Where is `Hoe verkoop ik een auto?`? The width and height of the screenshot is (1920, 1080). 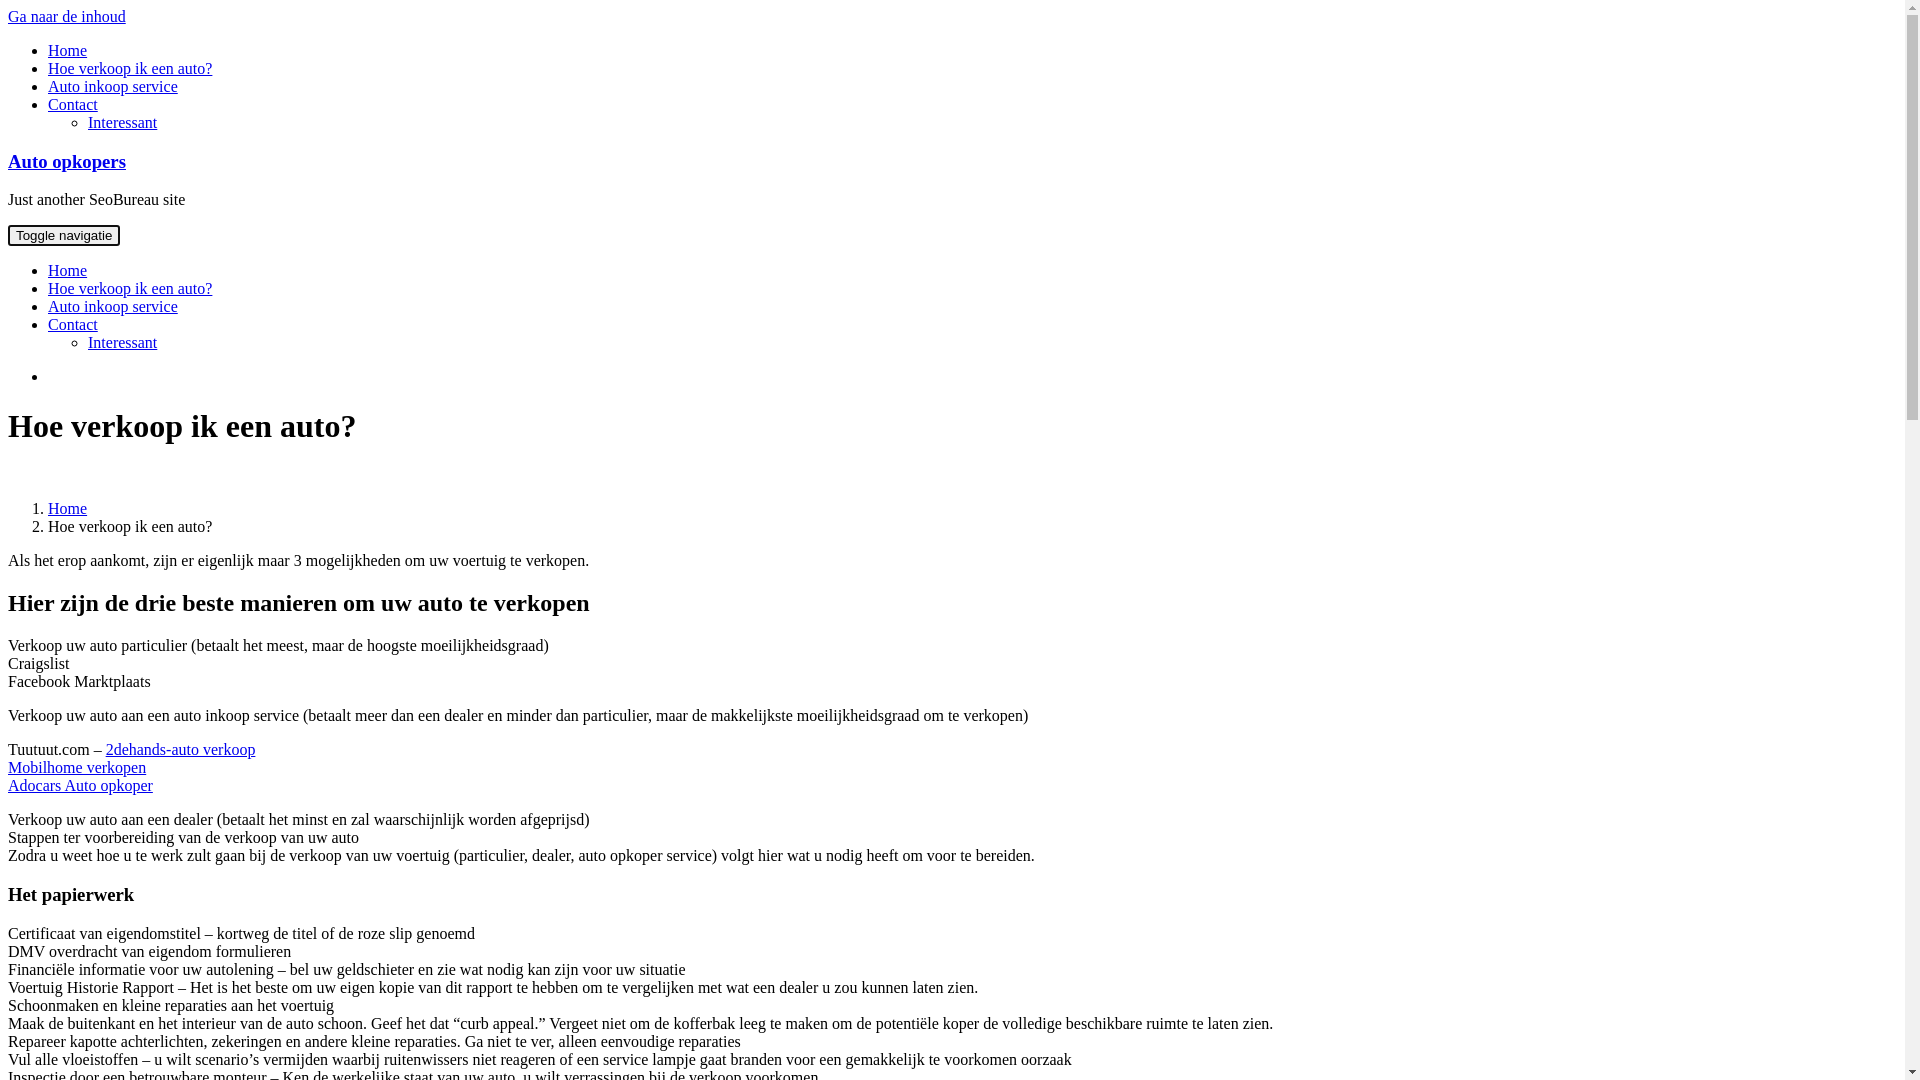
Hoe verkoop ik een auto? is located at coordinates (130, 288).